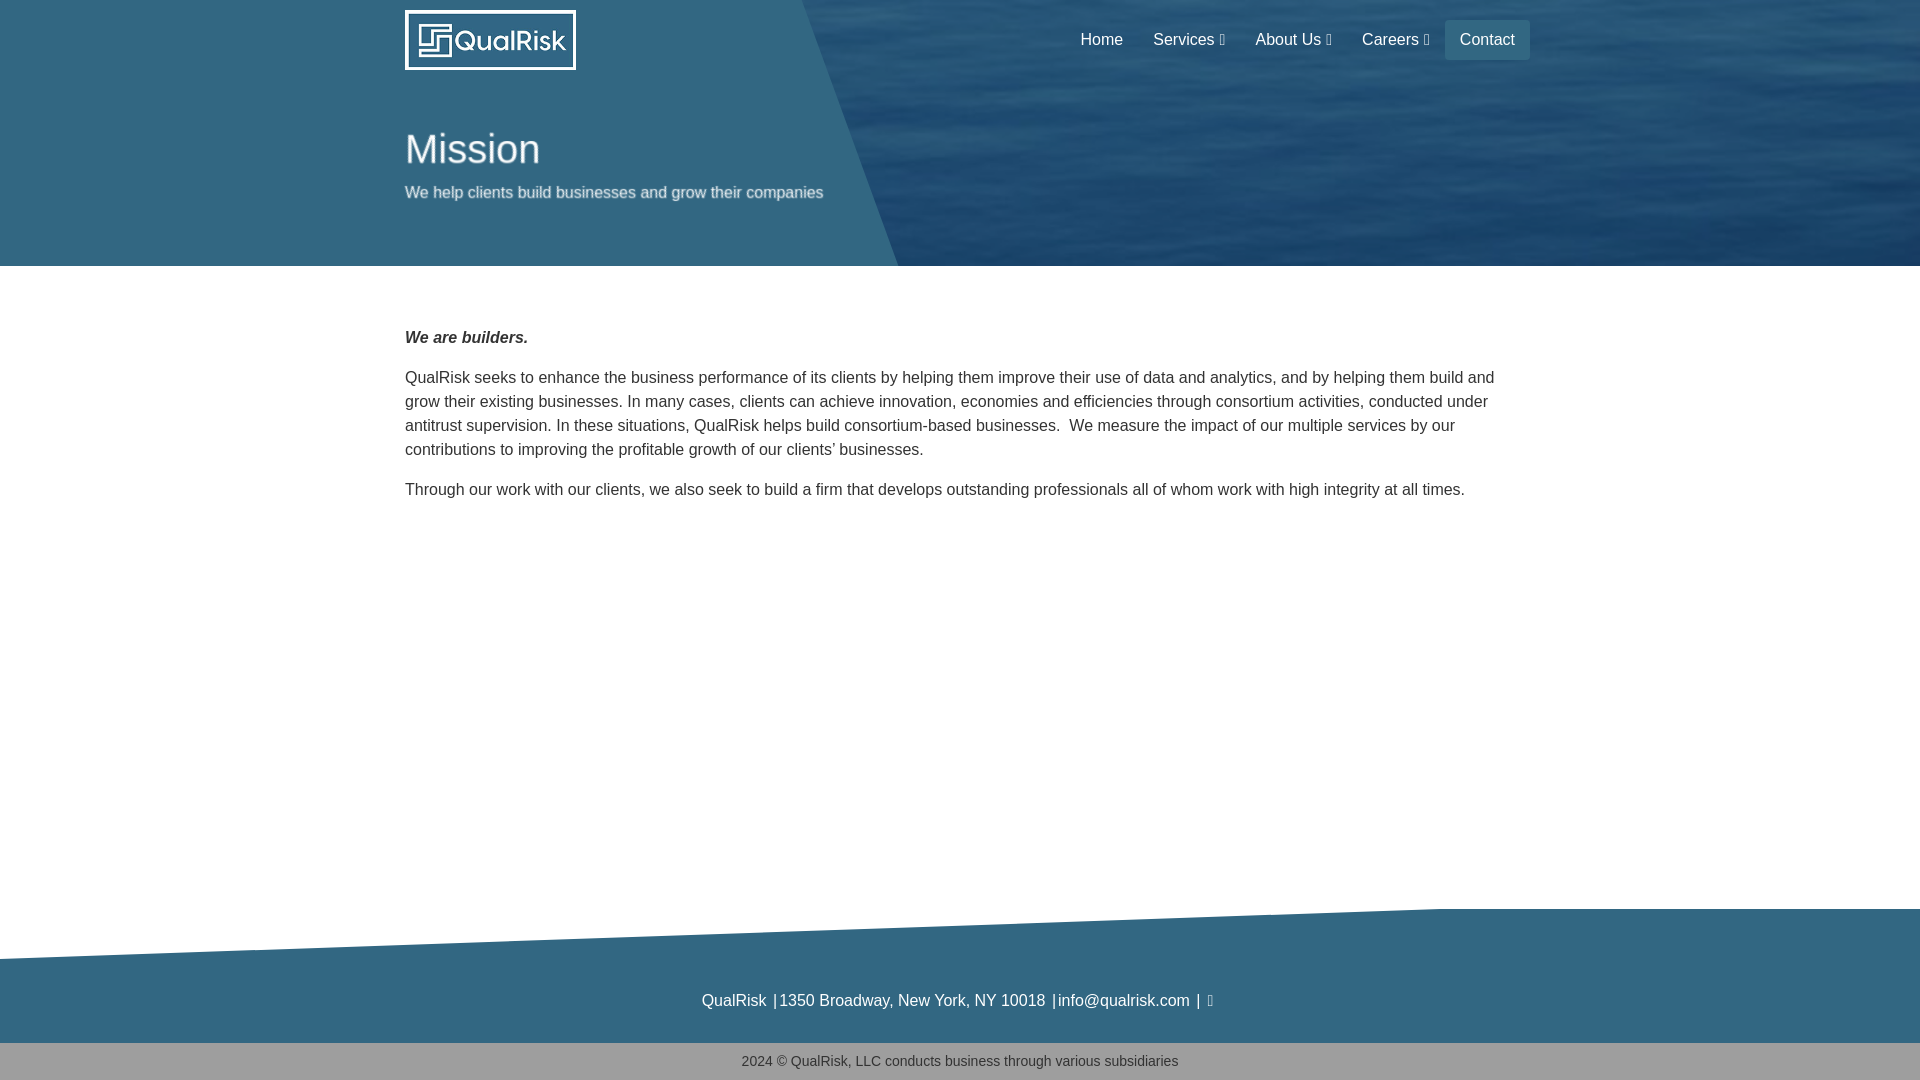 Image resolution: width=1920 pixels, height=1080 pixels. I want to click on return to home page, so click(482, 40).